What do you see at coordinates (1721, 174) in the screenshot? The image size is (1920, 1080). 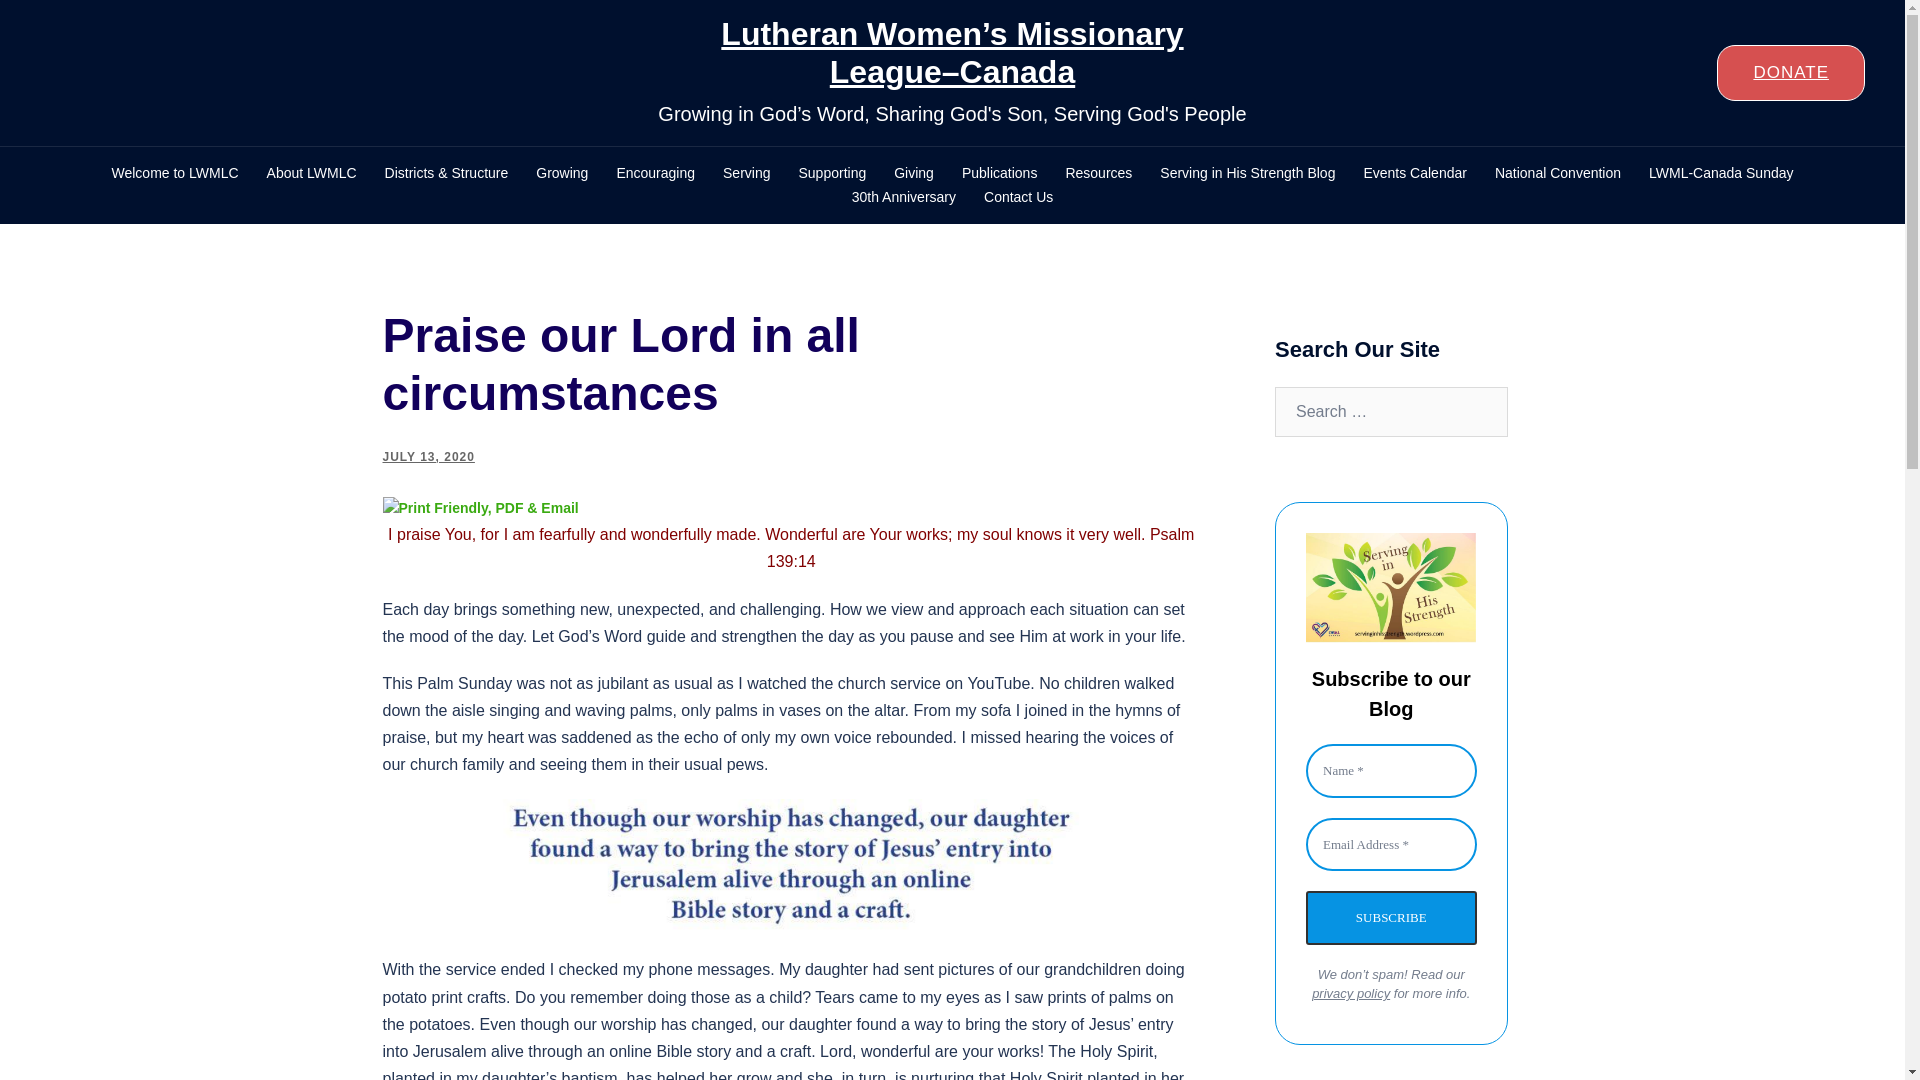 I see `LWML-Canada Sunday` at bounding box center [1721, 174].